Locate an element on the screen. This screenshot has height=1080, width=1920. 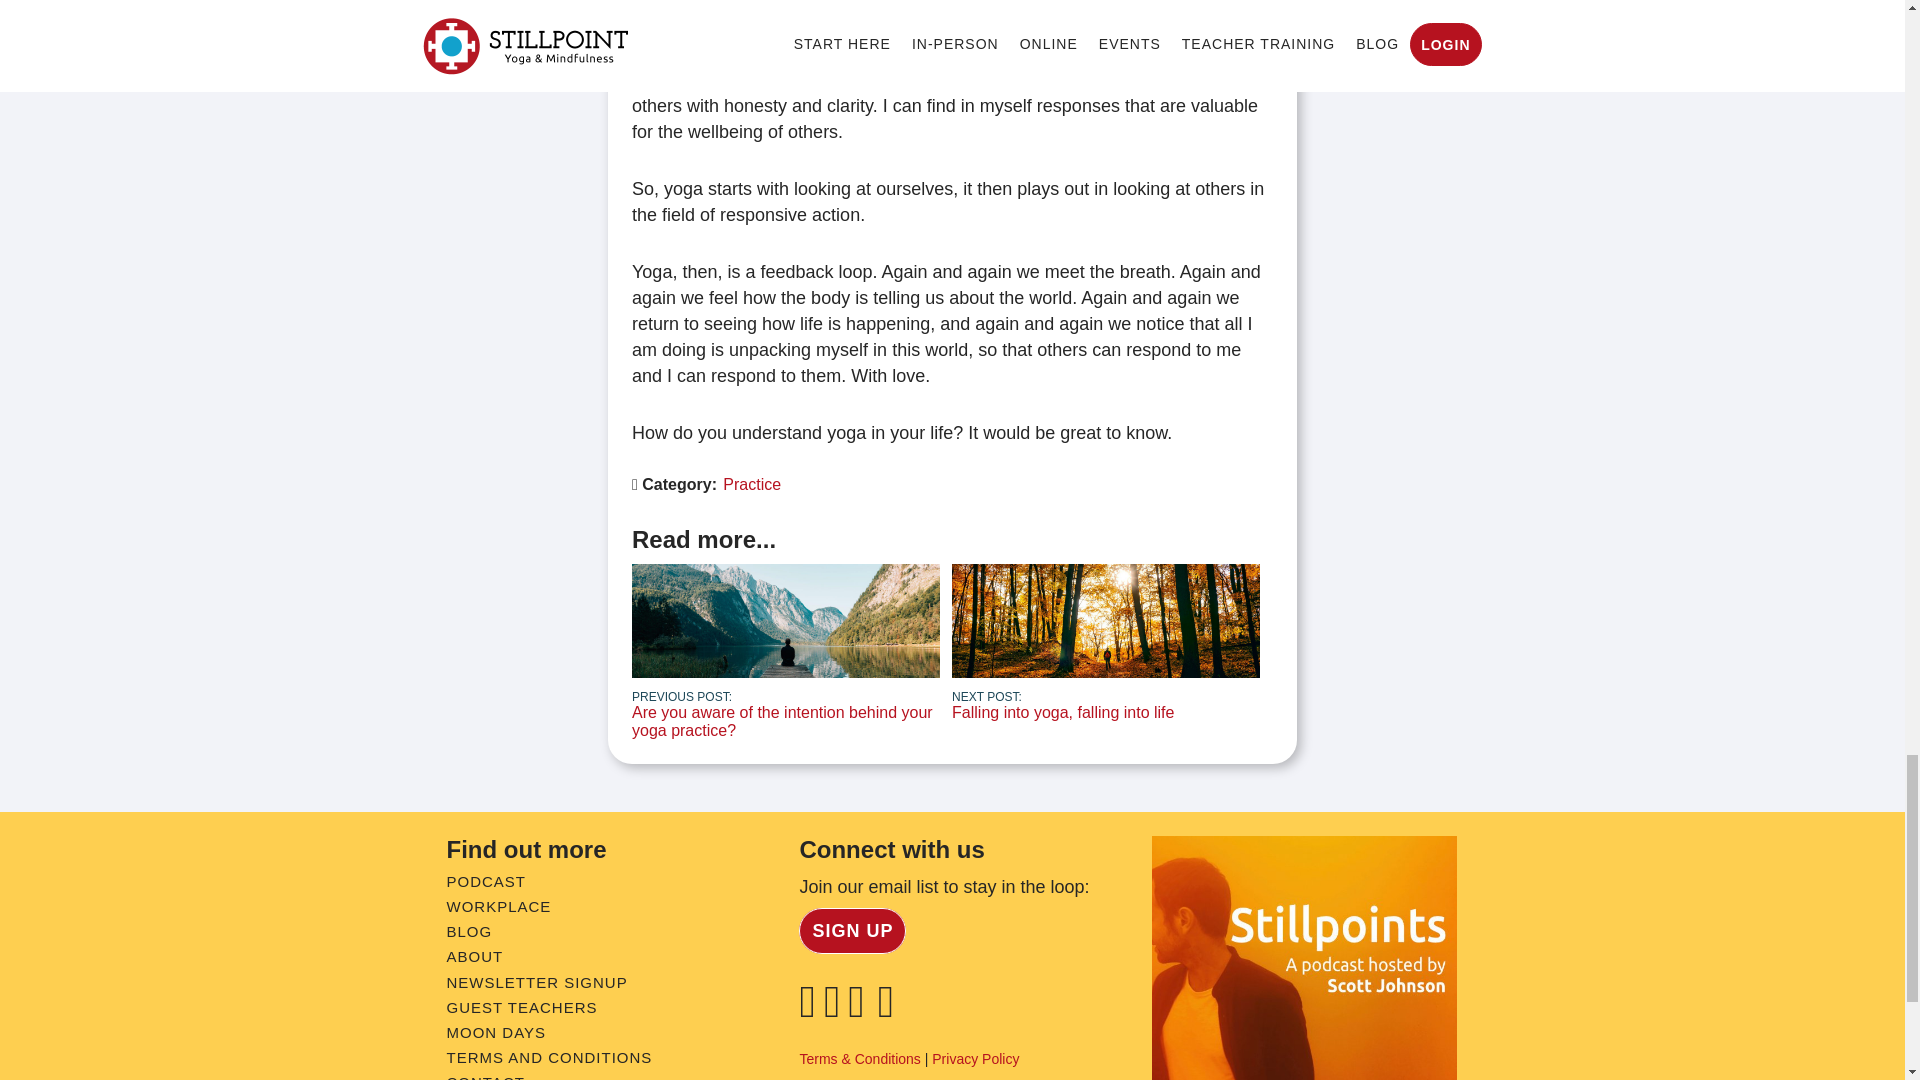
GUEST TEACHERS is located at coordinates (521, 1008).